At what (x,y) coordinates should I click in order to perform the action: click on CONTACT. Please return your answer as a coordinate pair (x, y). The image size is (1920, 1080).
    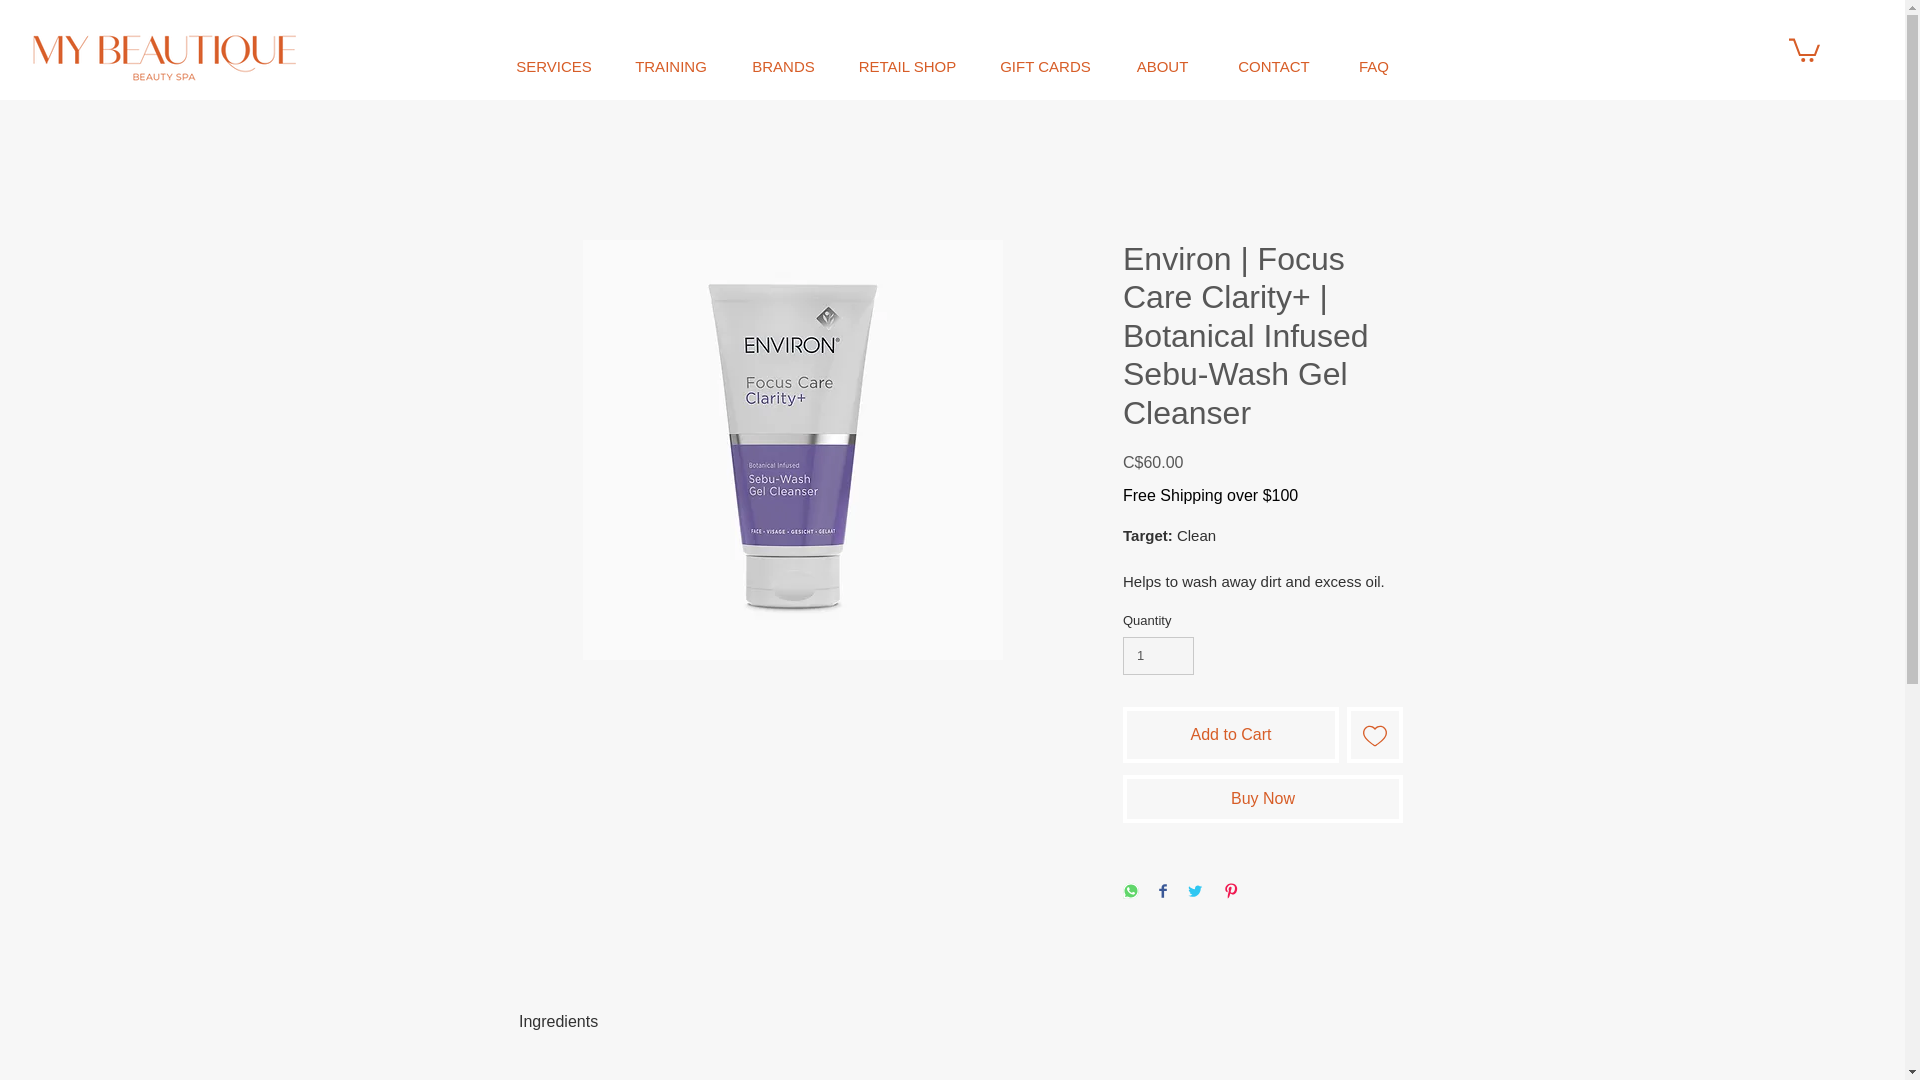
    Looking at the image, I should click on (1274, 66).